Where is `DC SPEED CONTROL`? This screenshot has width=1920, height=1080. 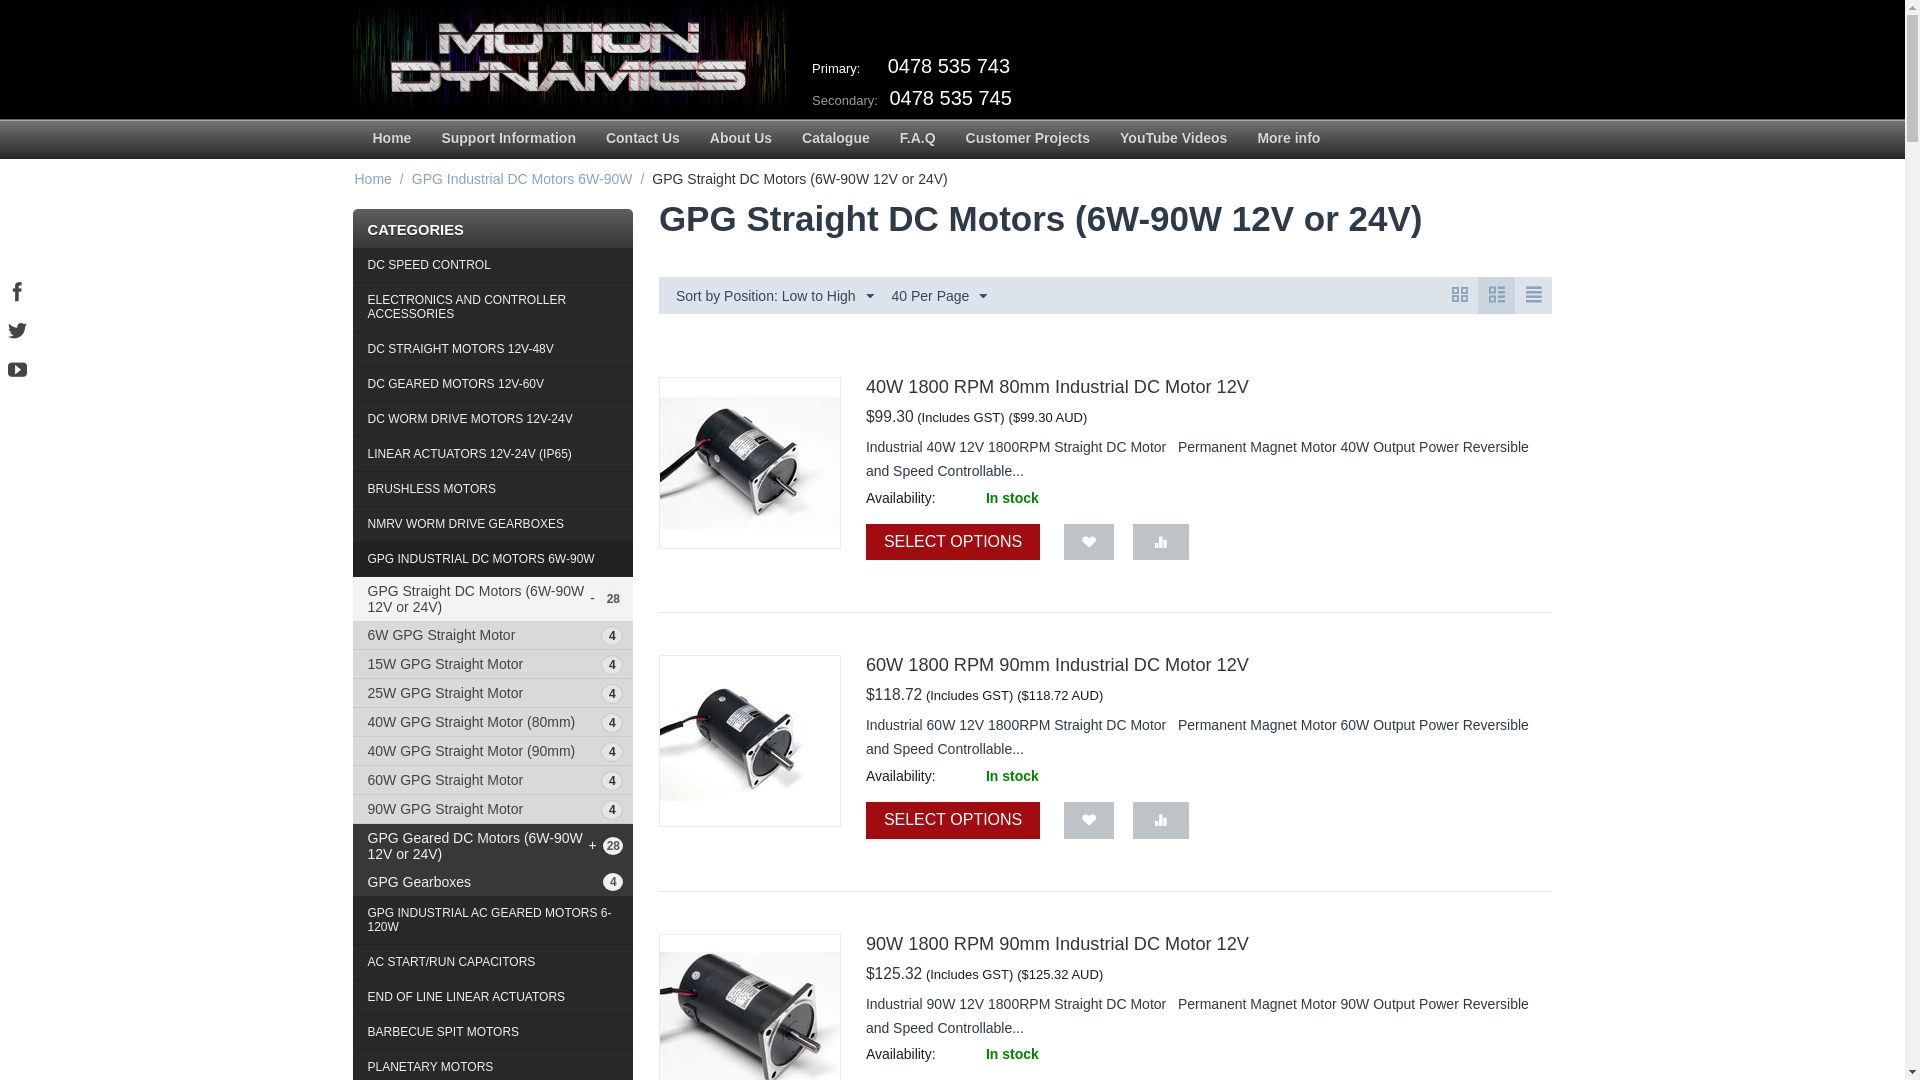
DC SPEED CONTROL is located at coordinates (492, 266).